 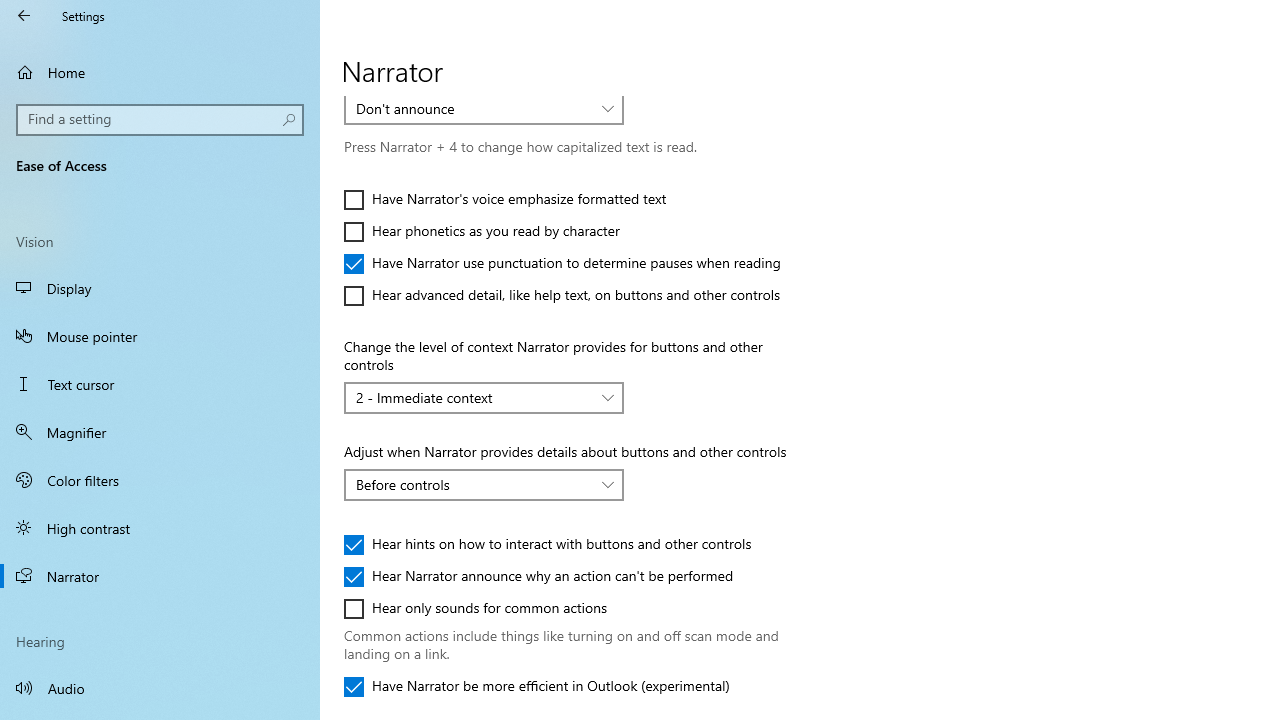 What do you see at coordinates (484, 108) in the screenshot?
I see `Change how capitalized text is read` at bounding box center [484, 108].